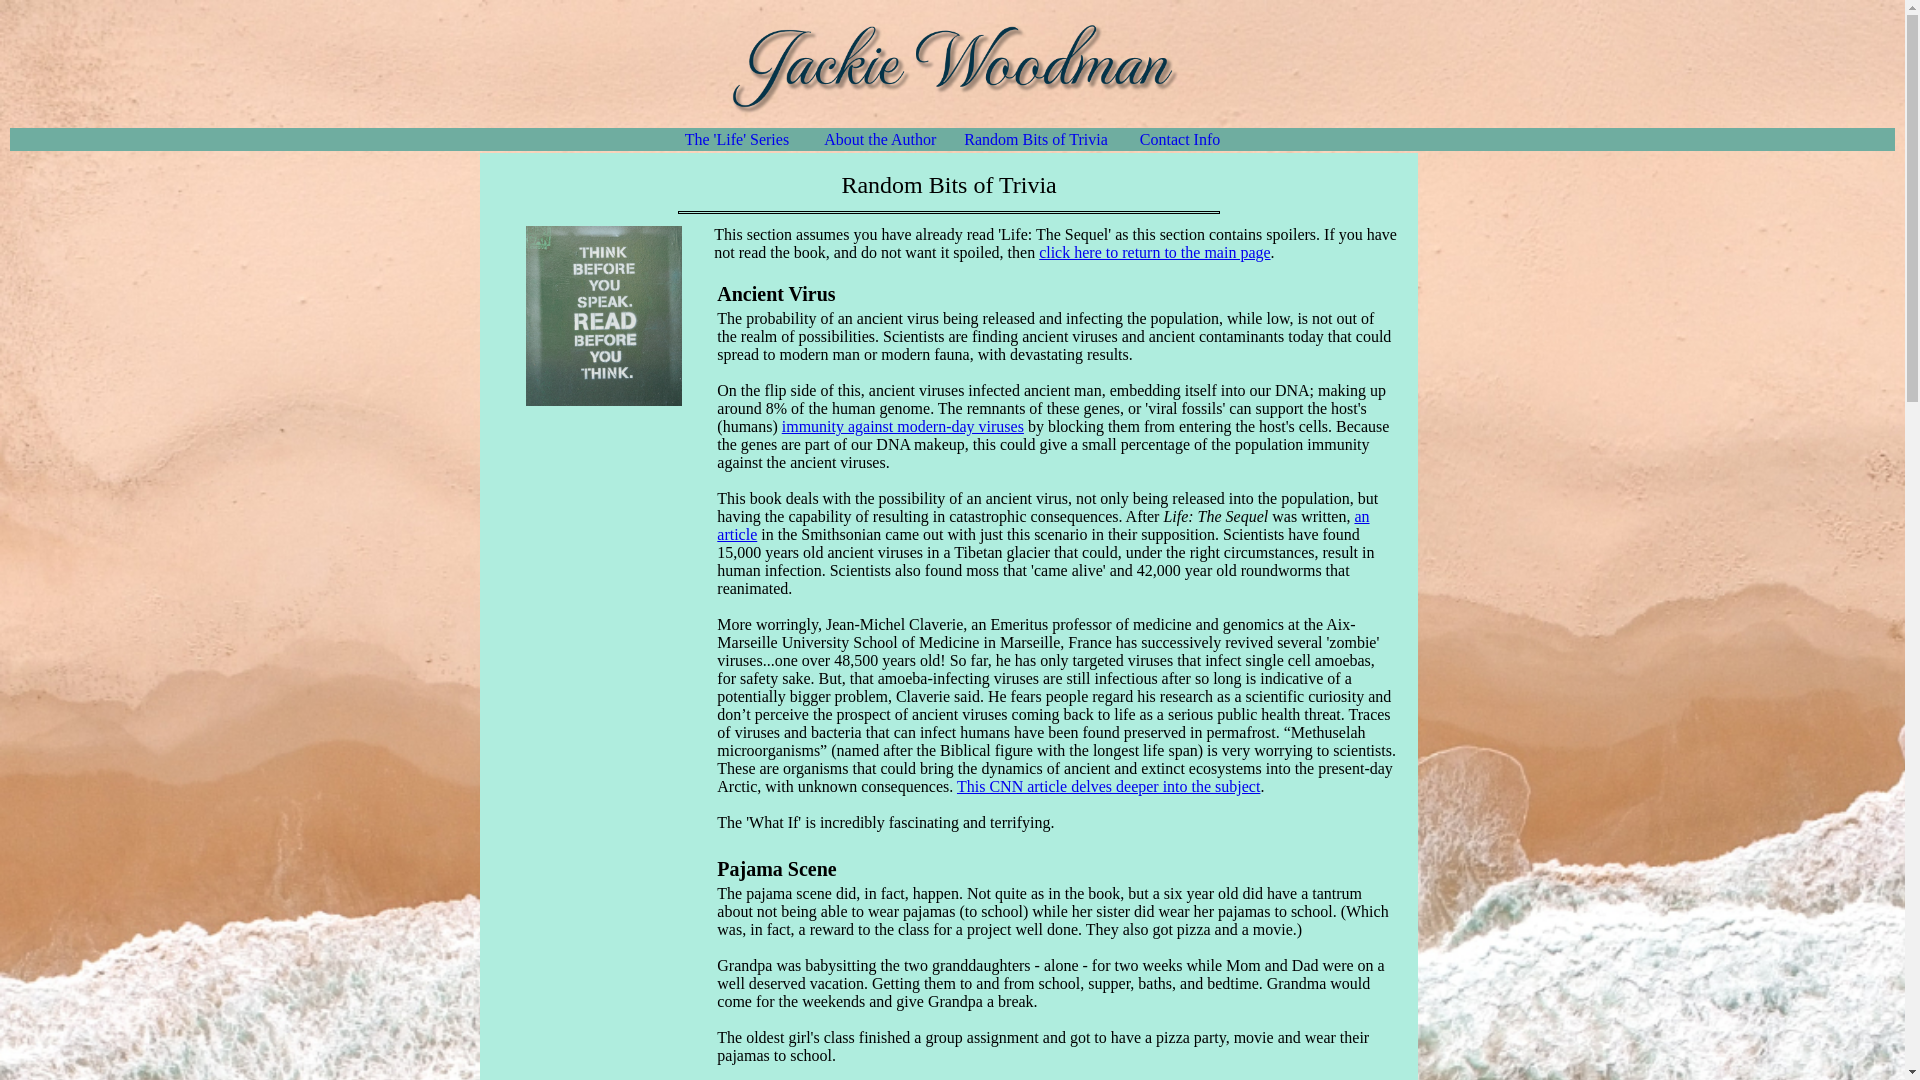 Image resolution: width=1920 pixels, height=1080 pixels. I want to click on Contact Info, so click(1180, 138).